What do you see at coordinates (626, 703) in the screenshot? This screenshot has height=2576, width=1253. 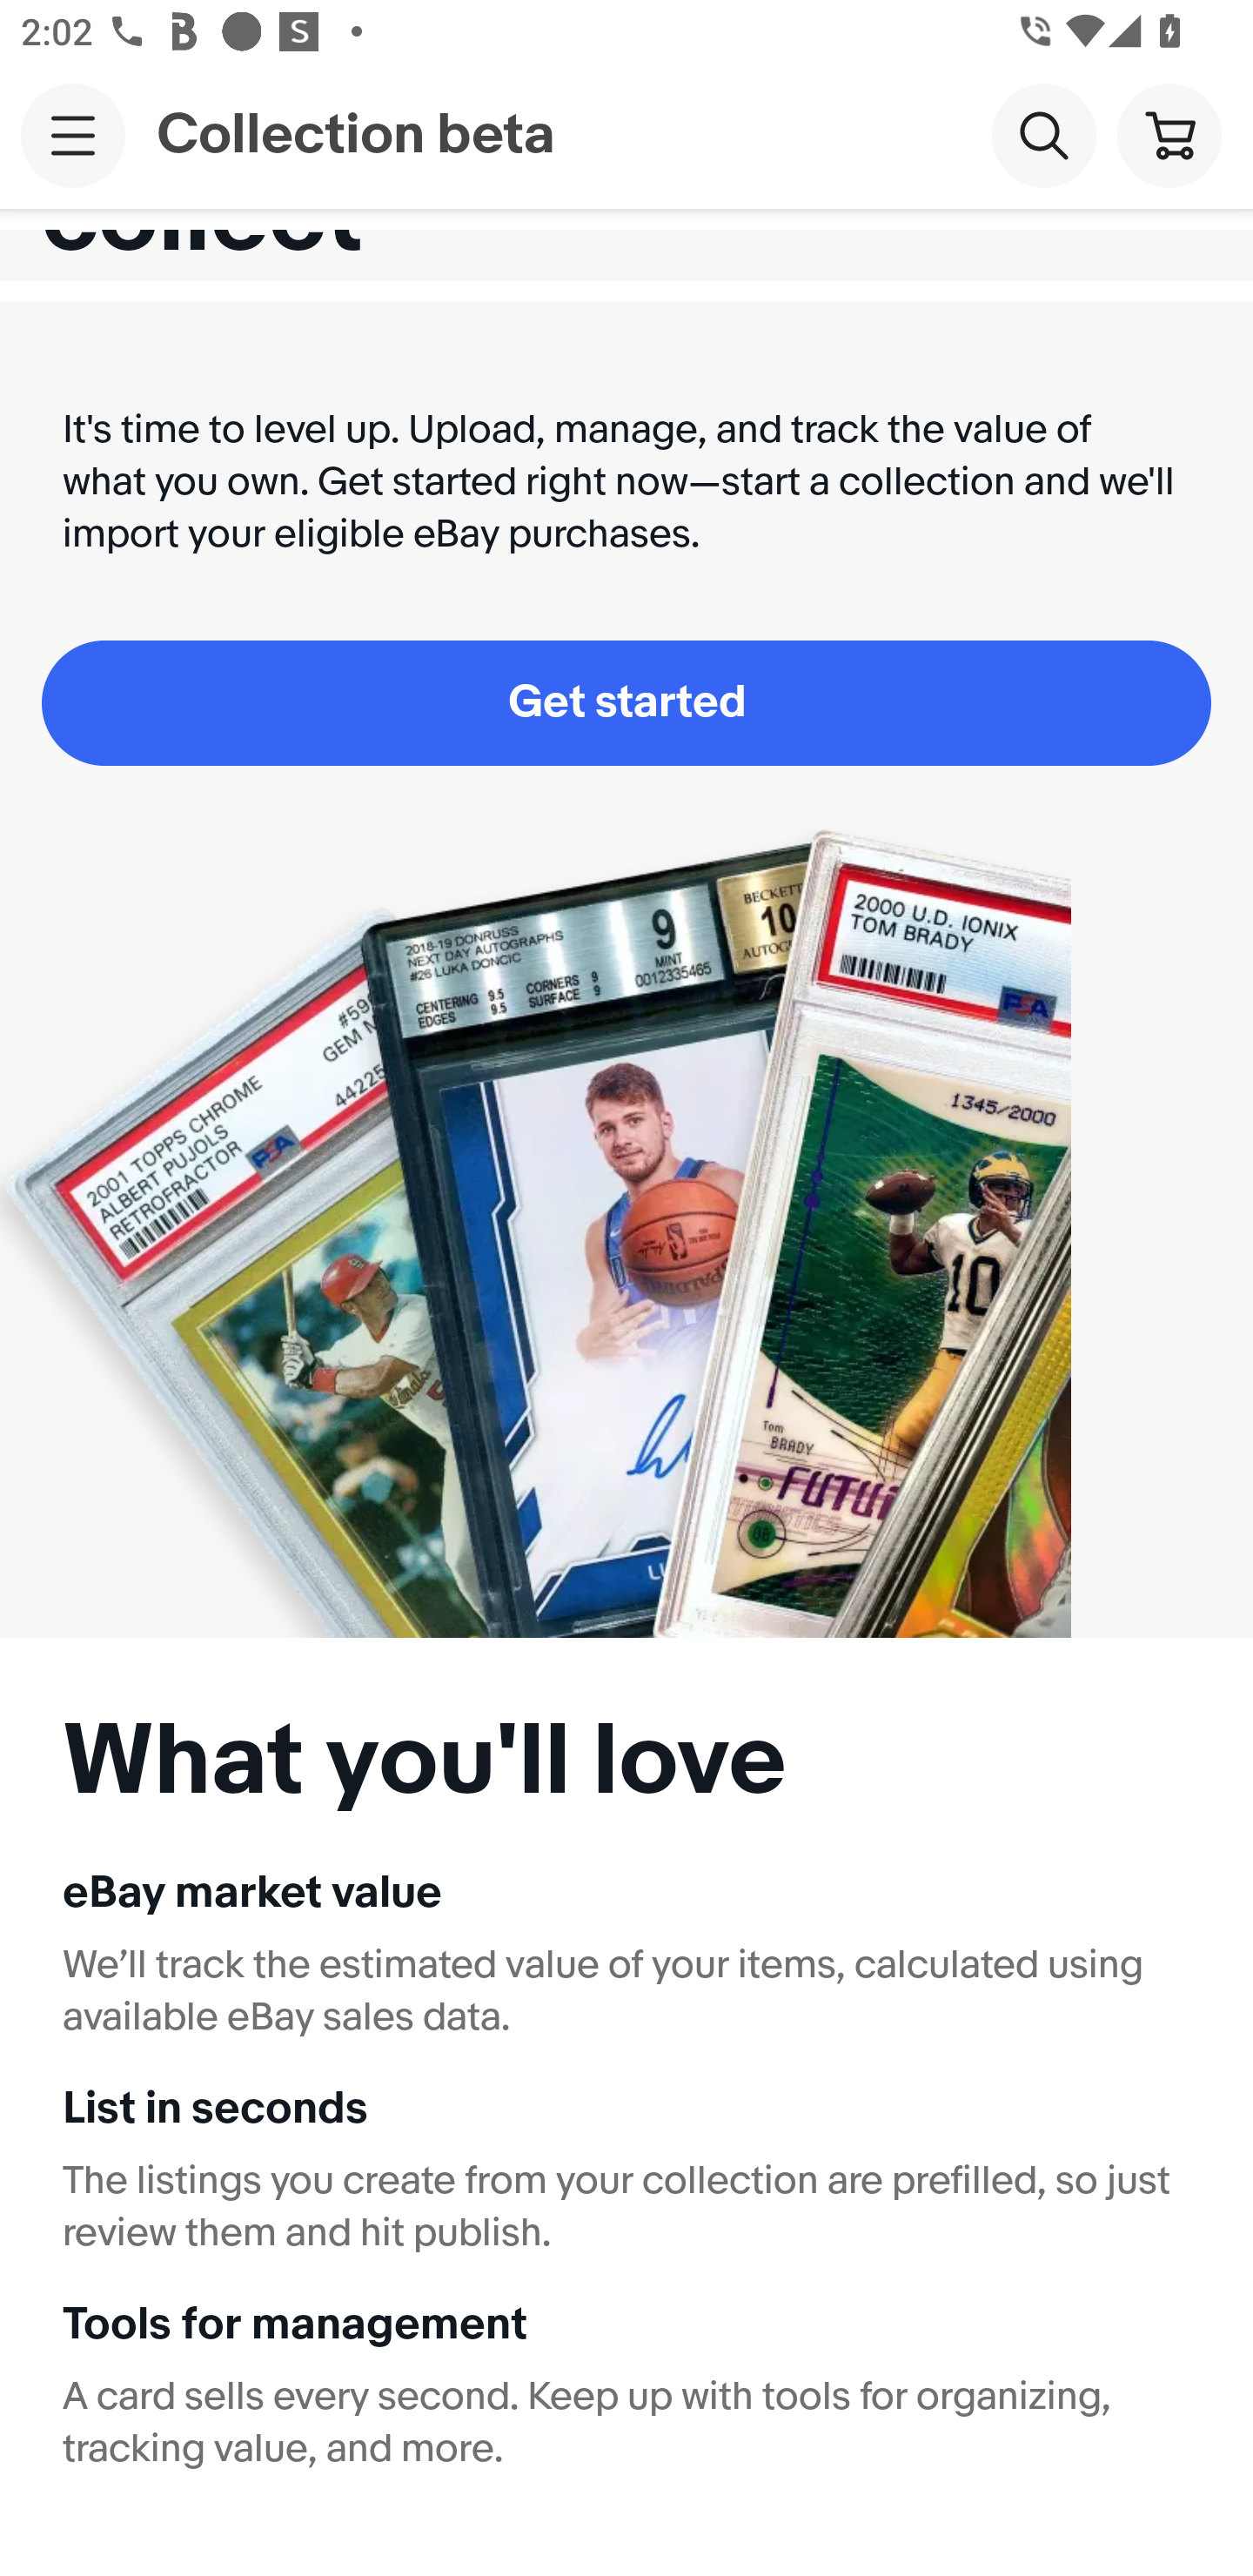 I see `Get started` at bounding box center [626, 703].